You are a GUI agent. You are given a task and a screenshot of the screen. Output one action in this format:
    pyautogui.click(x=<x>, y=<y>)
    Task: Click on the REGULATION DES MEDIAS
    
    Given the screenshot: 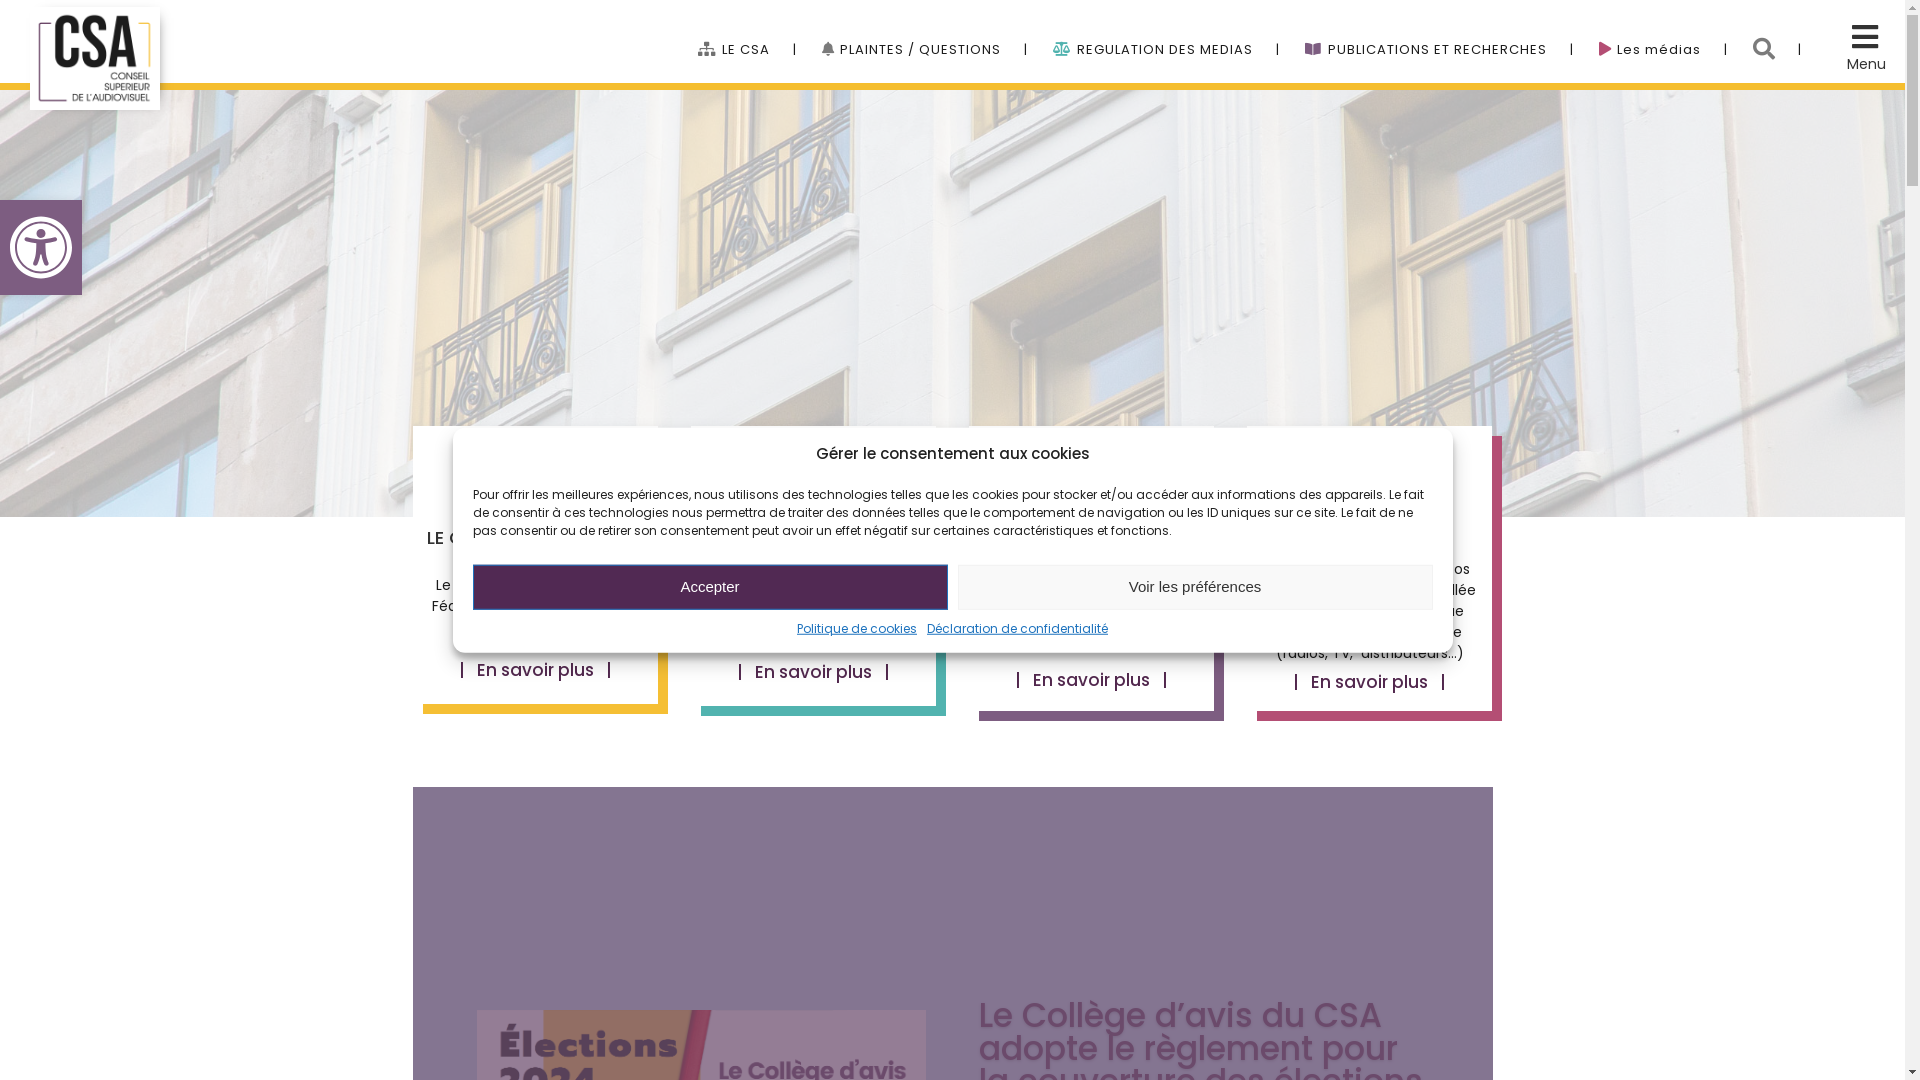 What is the action you would take?
    pyautogui.click(x=1166, y=30)
    